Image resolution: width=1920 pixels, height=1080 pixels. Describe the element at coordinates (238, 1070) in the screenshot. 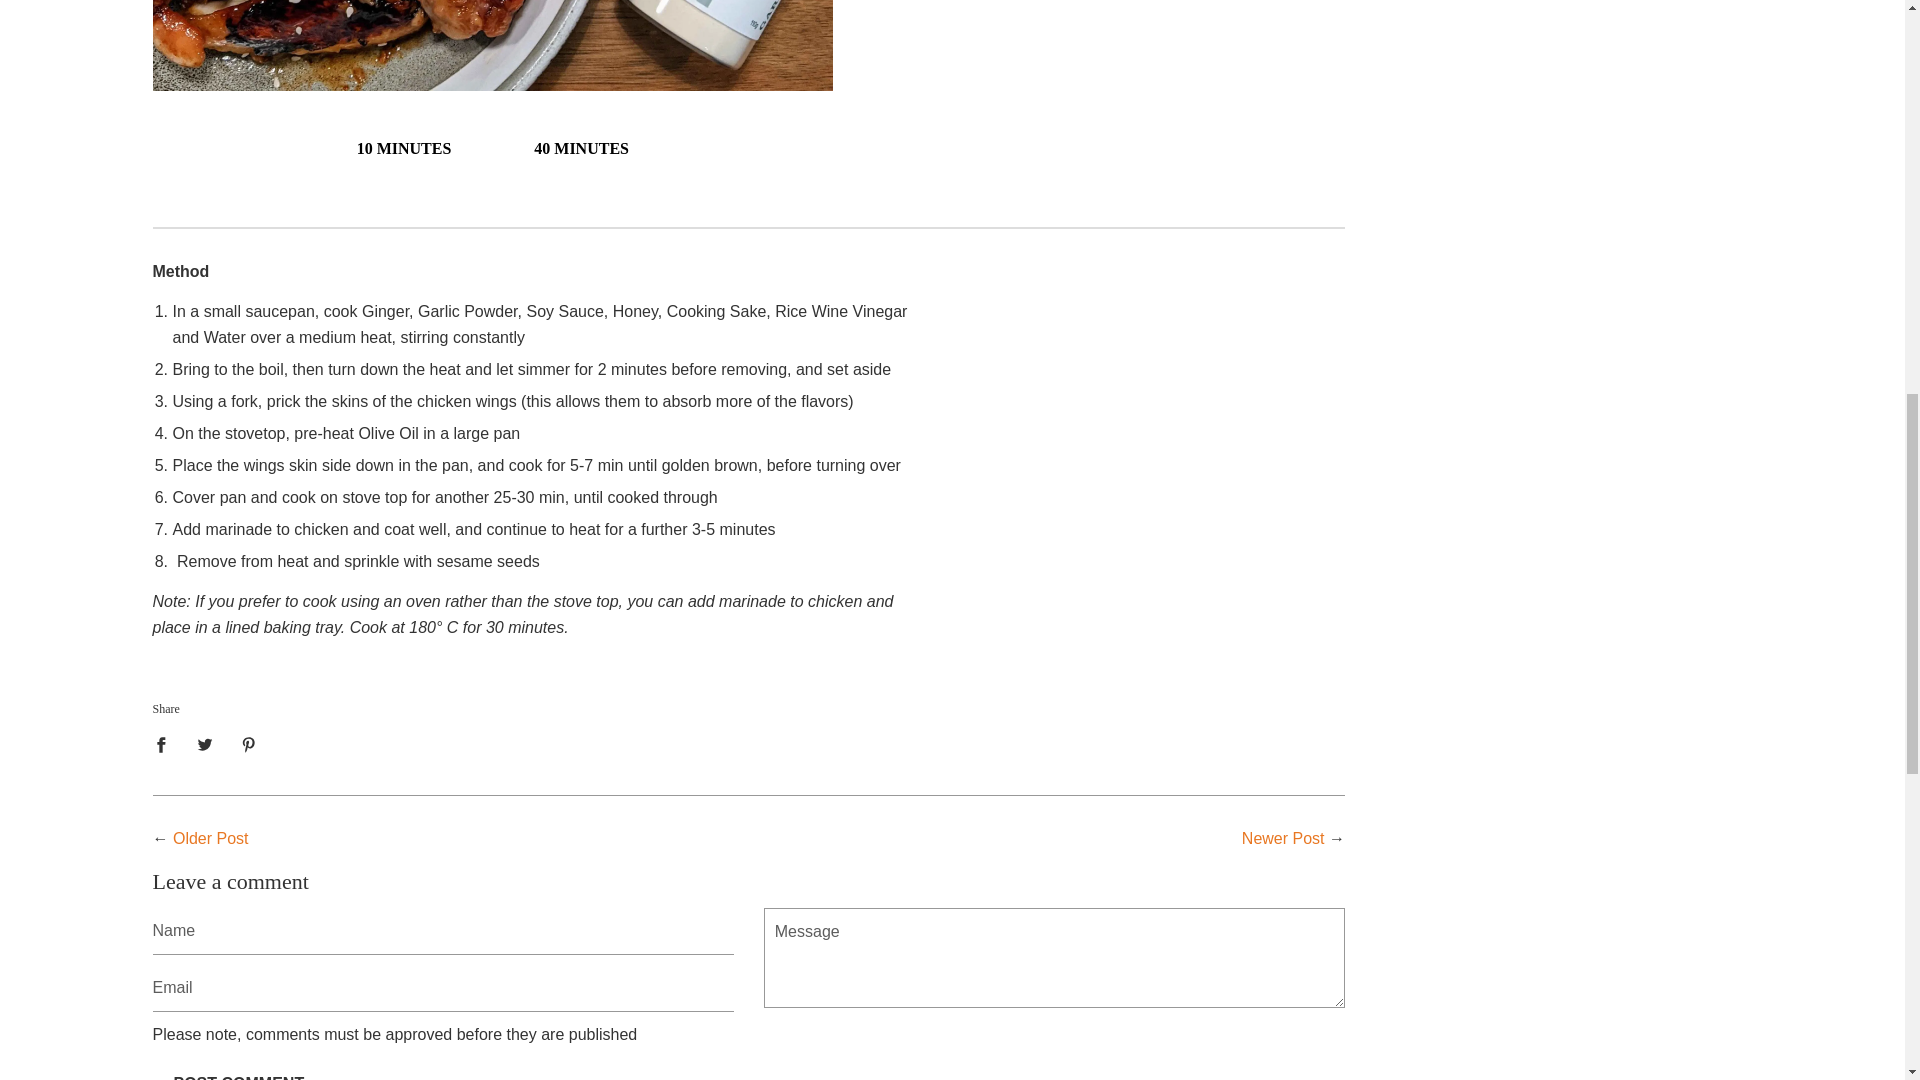

I see `Post comment` at that location.